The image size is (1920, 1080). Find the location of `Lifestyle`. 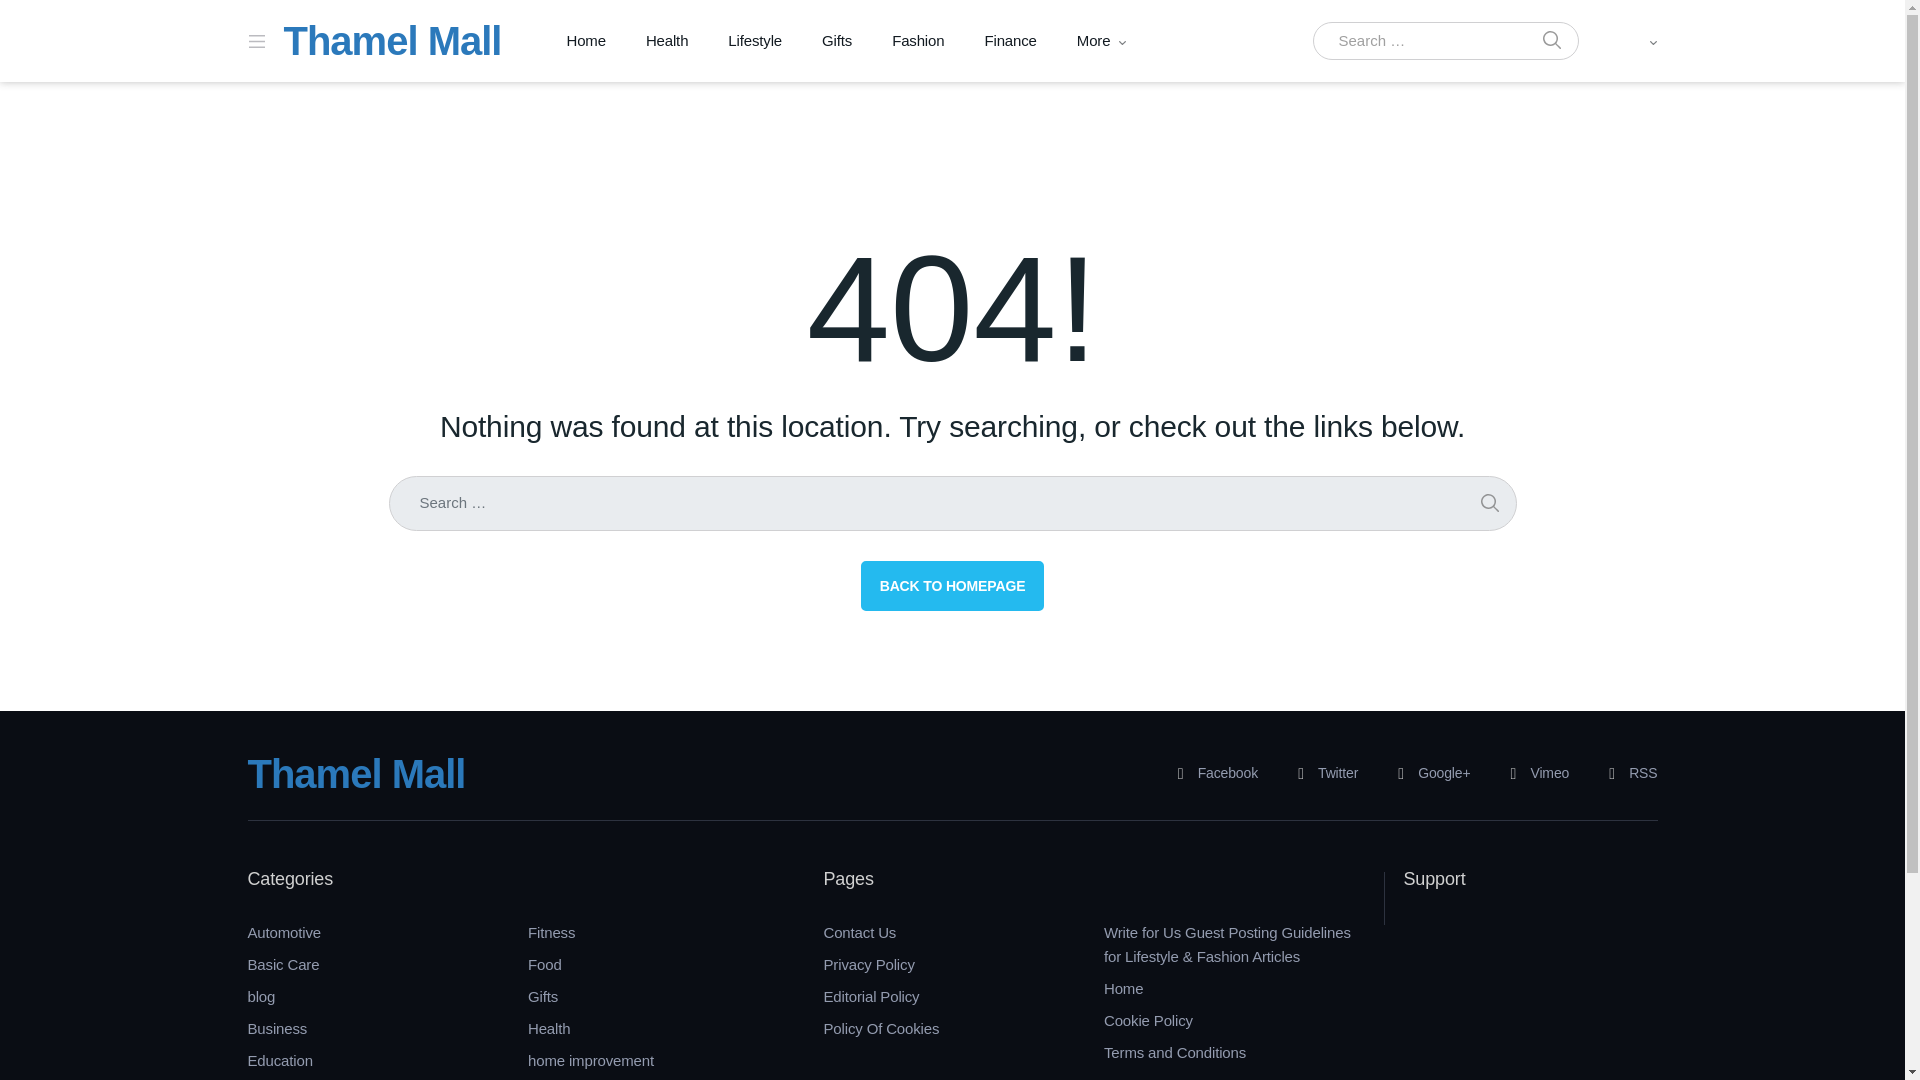

Lifestyle is located at coordinates (755, 41).